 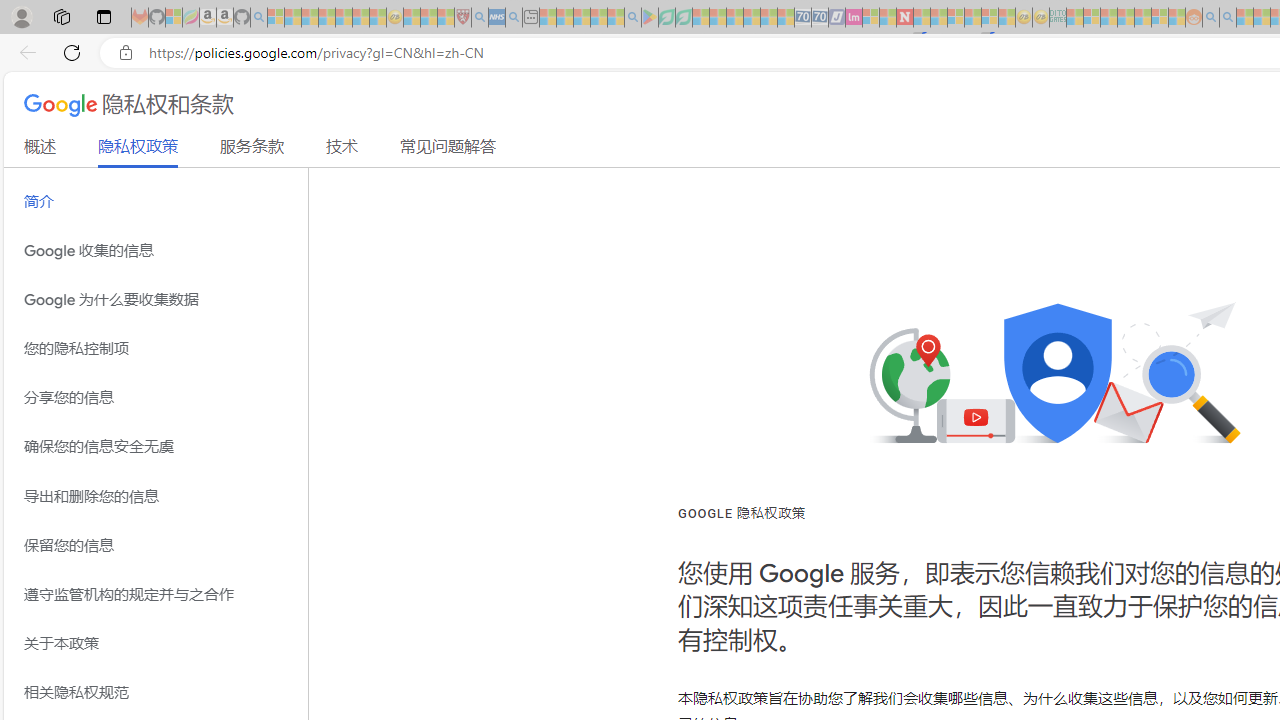 What do you see at coordinates (1126, 18) in the screenshot?
I see `Expert Portfolios - Sleeping` at bounding box center [1126, 18].